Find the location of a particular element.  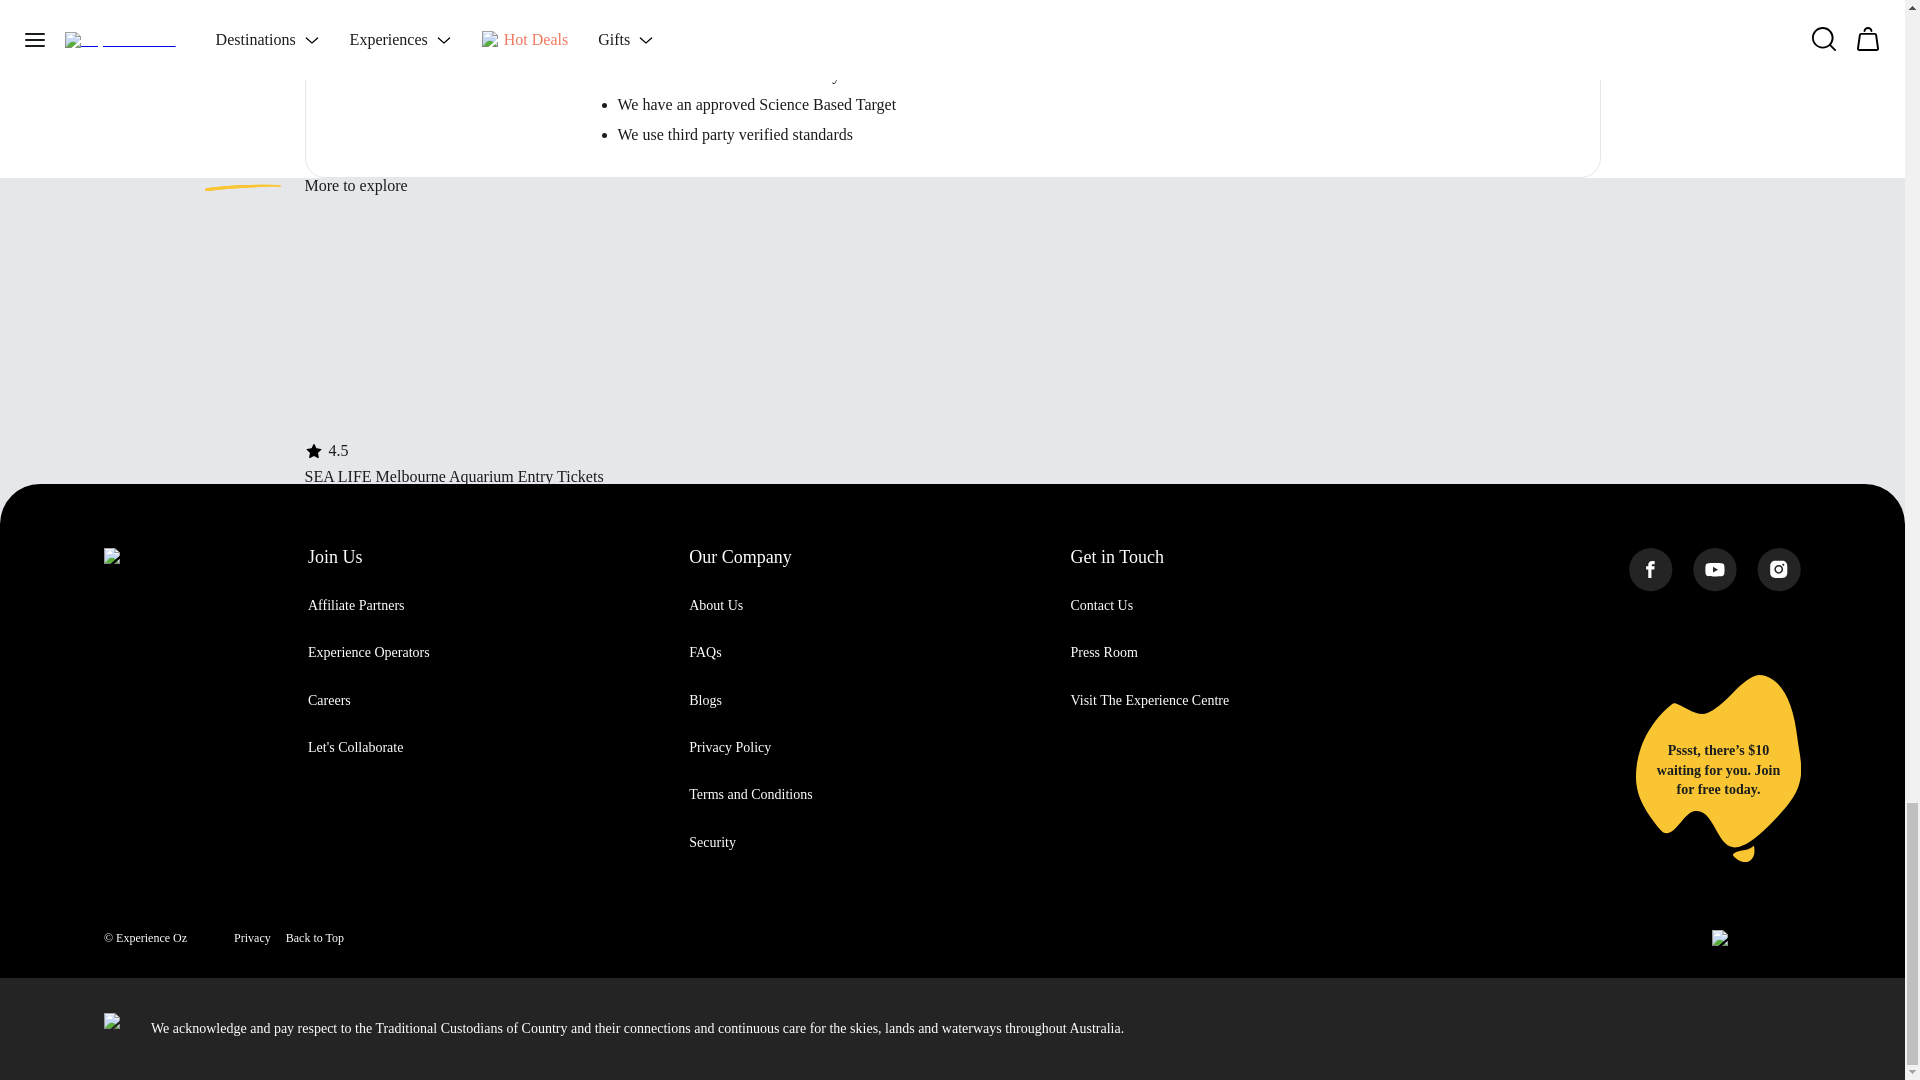

Let's Collaborate is located at coordinates (355, 746).